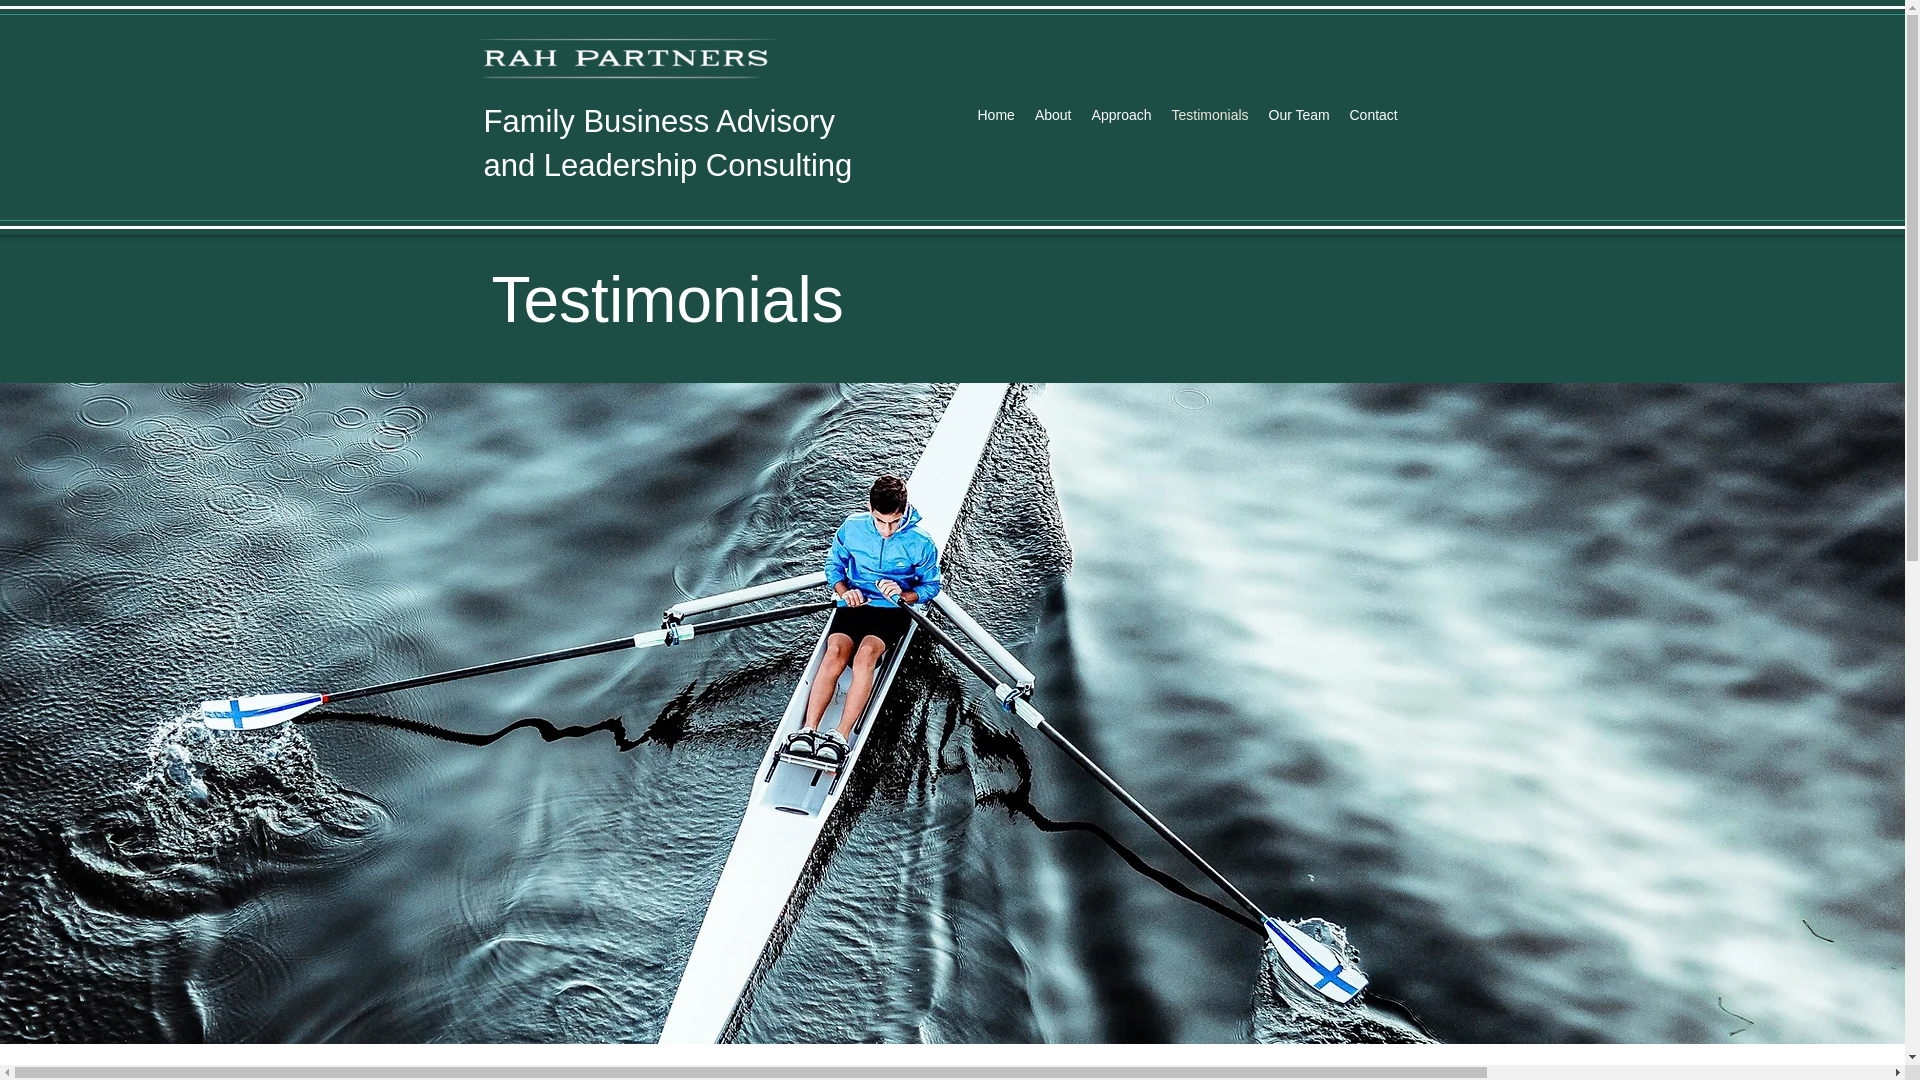  What do you see at coordinates (1122, 114) in the screenshot?
I see `Testimonials` at bounding box center [1122, 114].